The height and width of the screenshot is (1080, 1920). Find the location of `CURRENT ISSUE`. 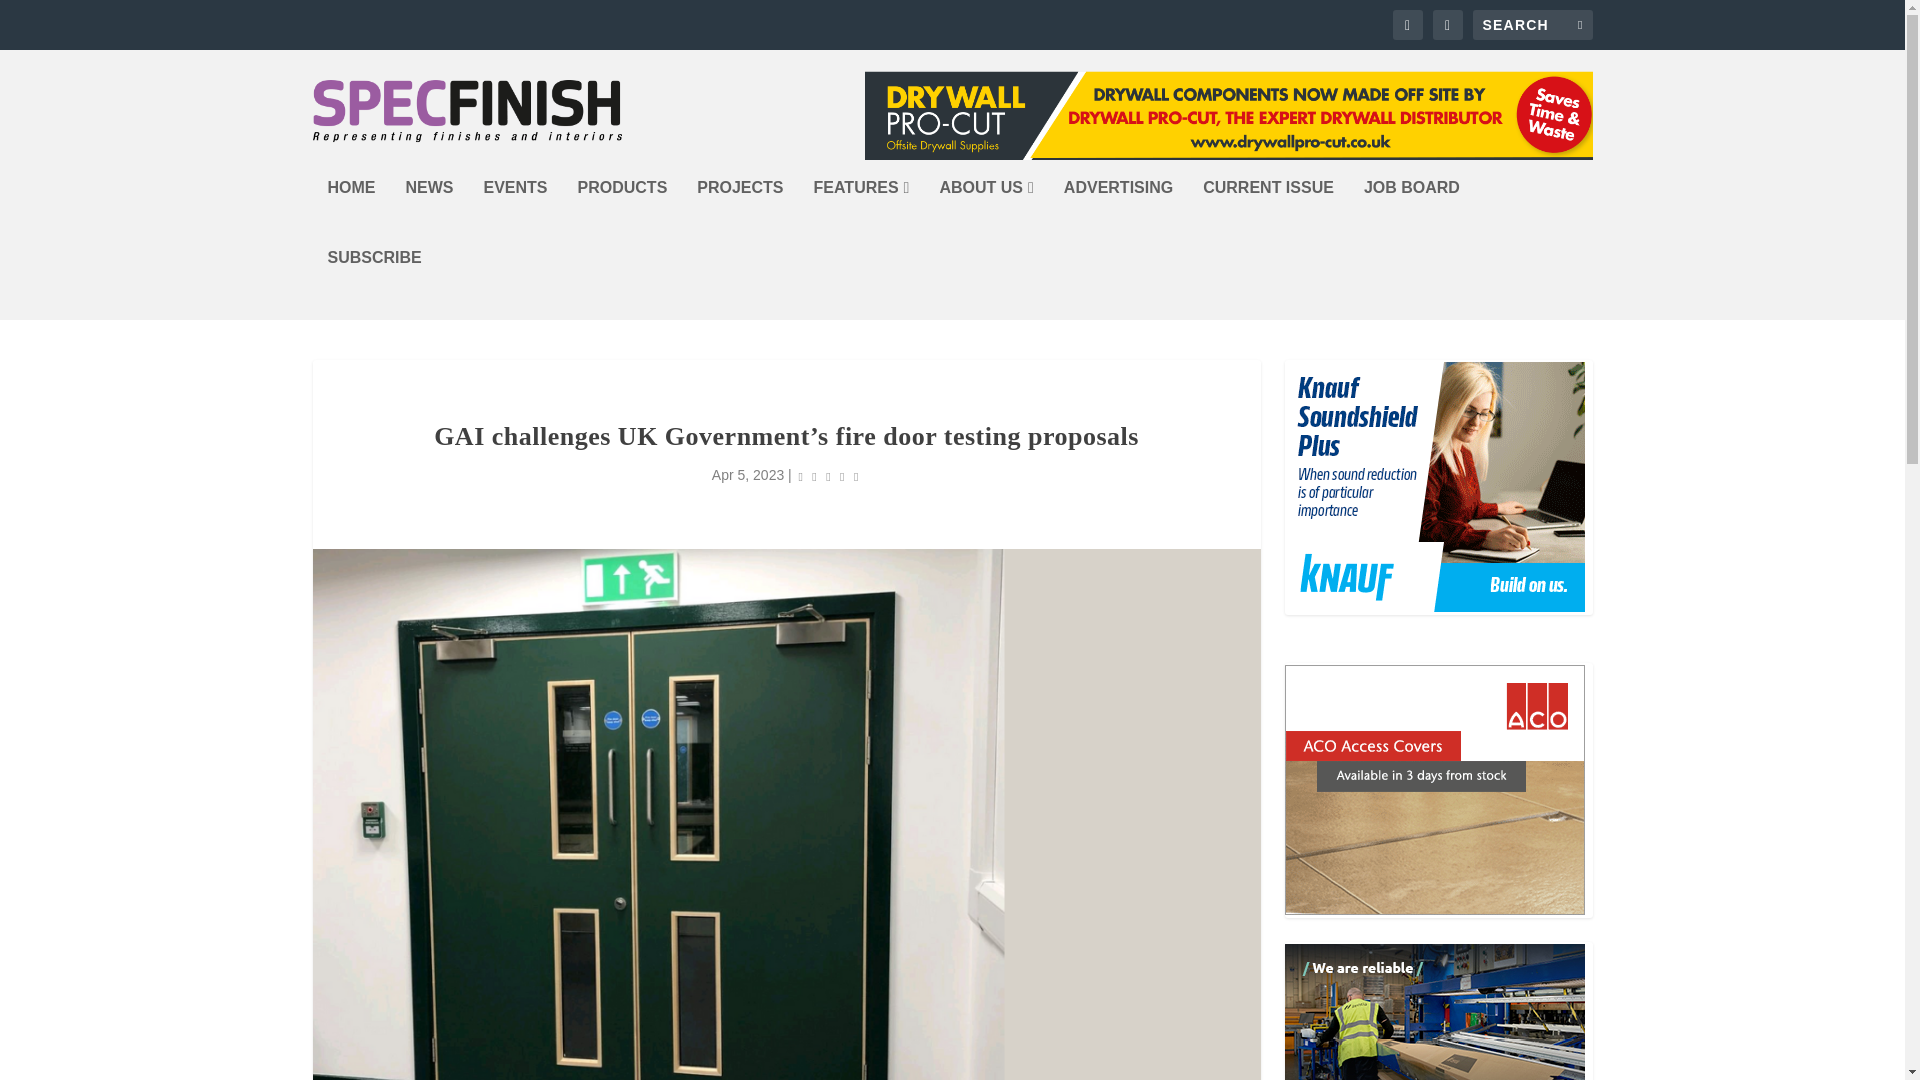

CURRENT ISSUE is located at coordinates (1268, 214).